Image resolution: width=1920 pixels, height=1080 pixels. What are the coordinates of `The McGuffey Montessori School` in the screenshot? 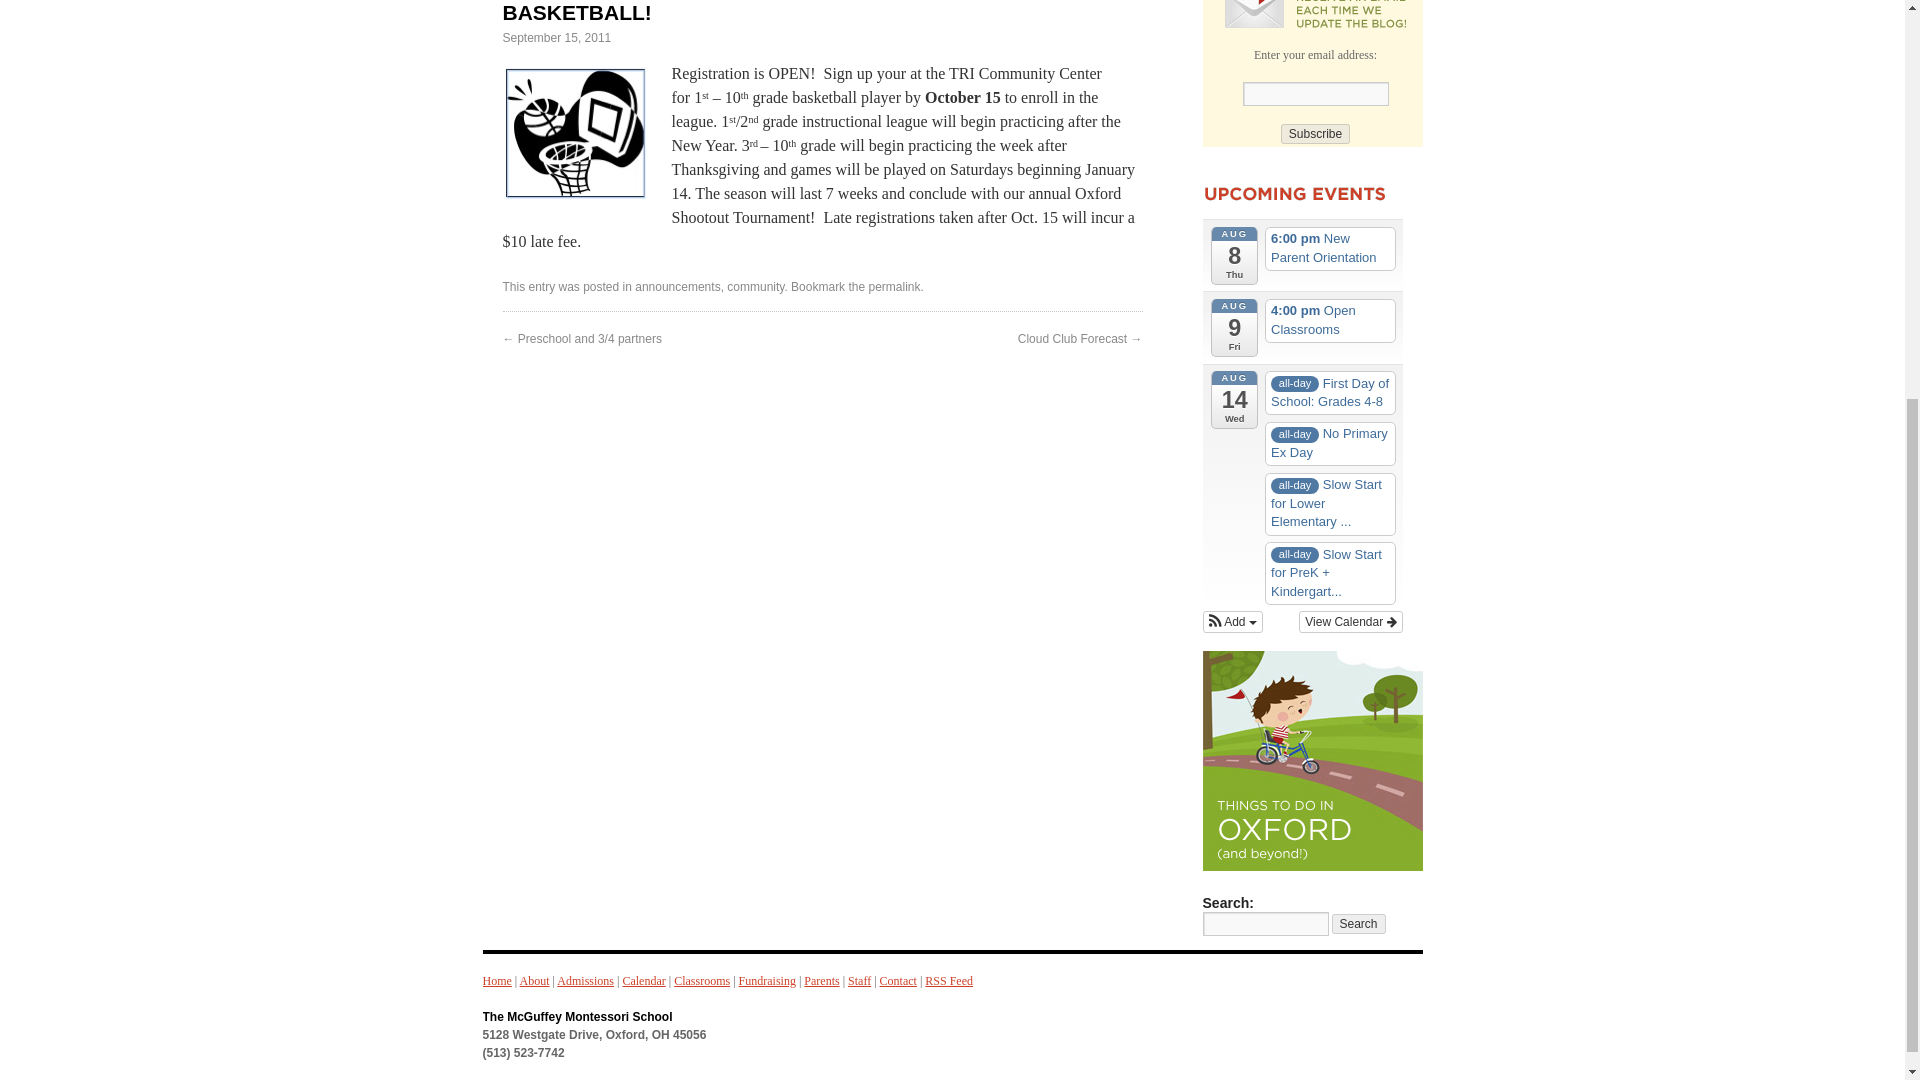 It's located at (576, 1016).